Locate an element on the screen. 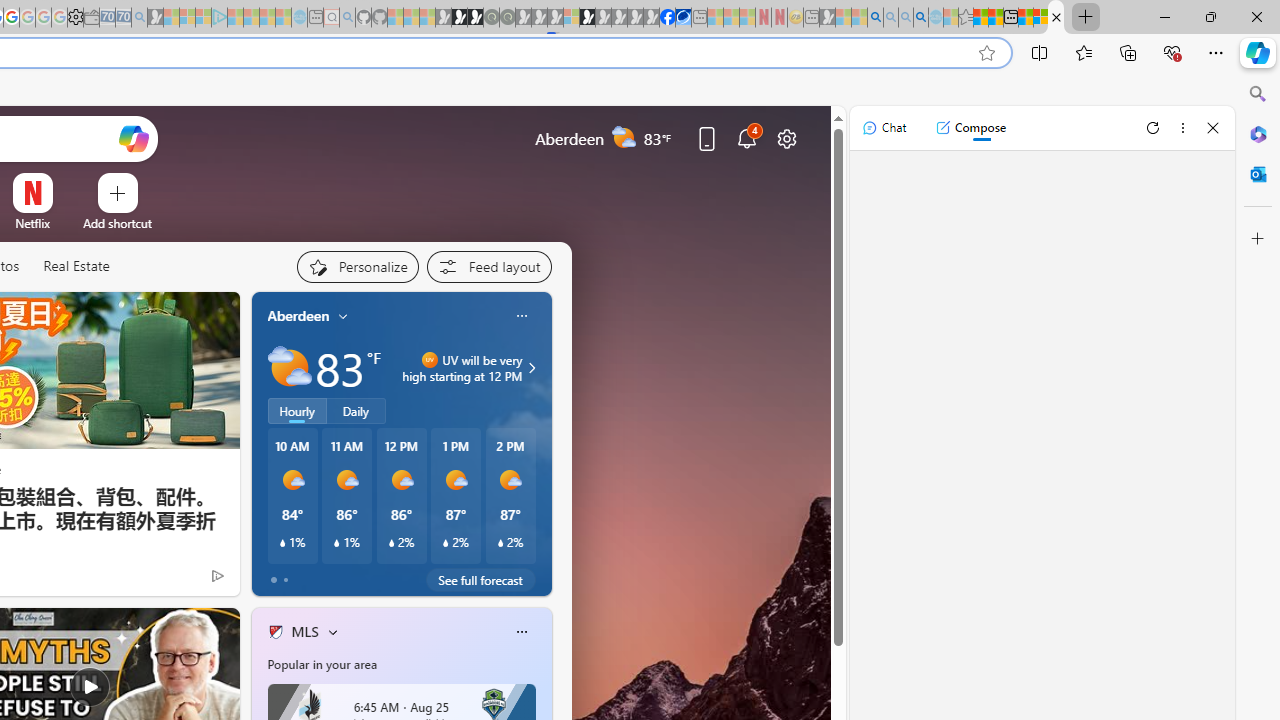 Image resolution: width=1280 pixels, height=720 pixels. Class: weather-arrow-glyph is located at coordinates (532, 368).